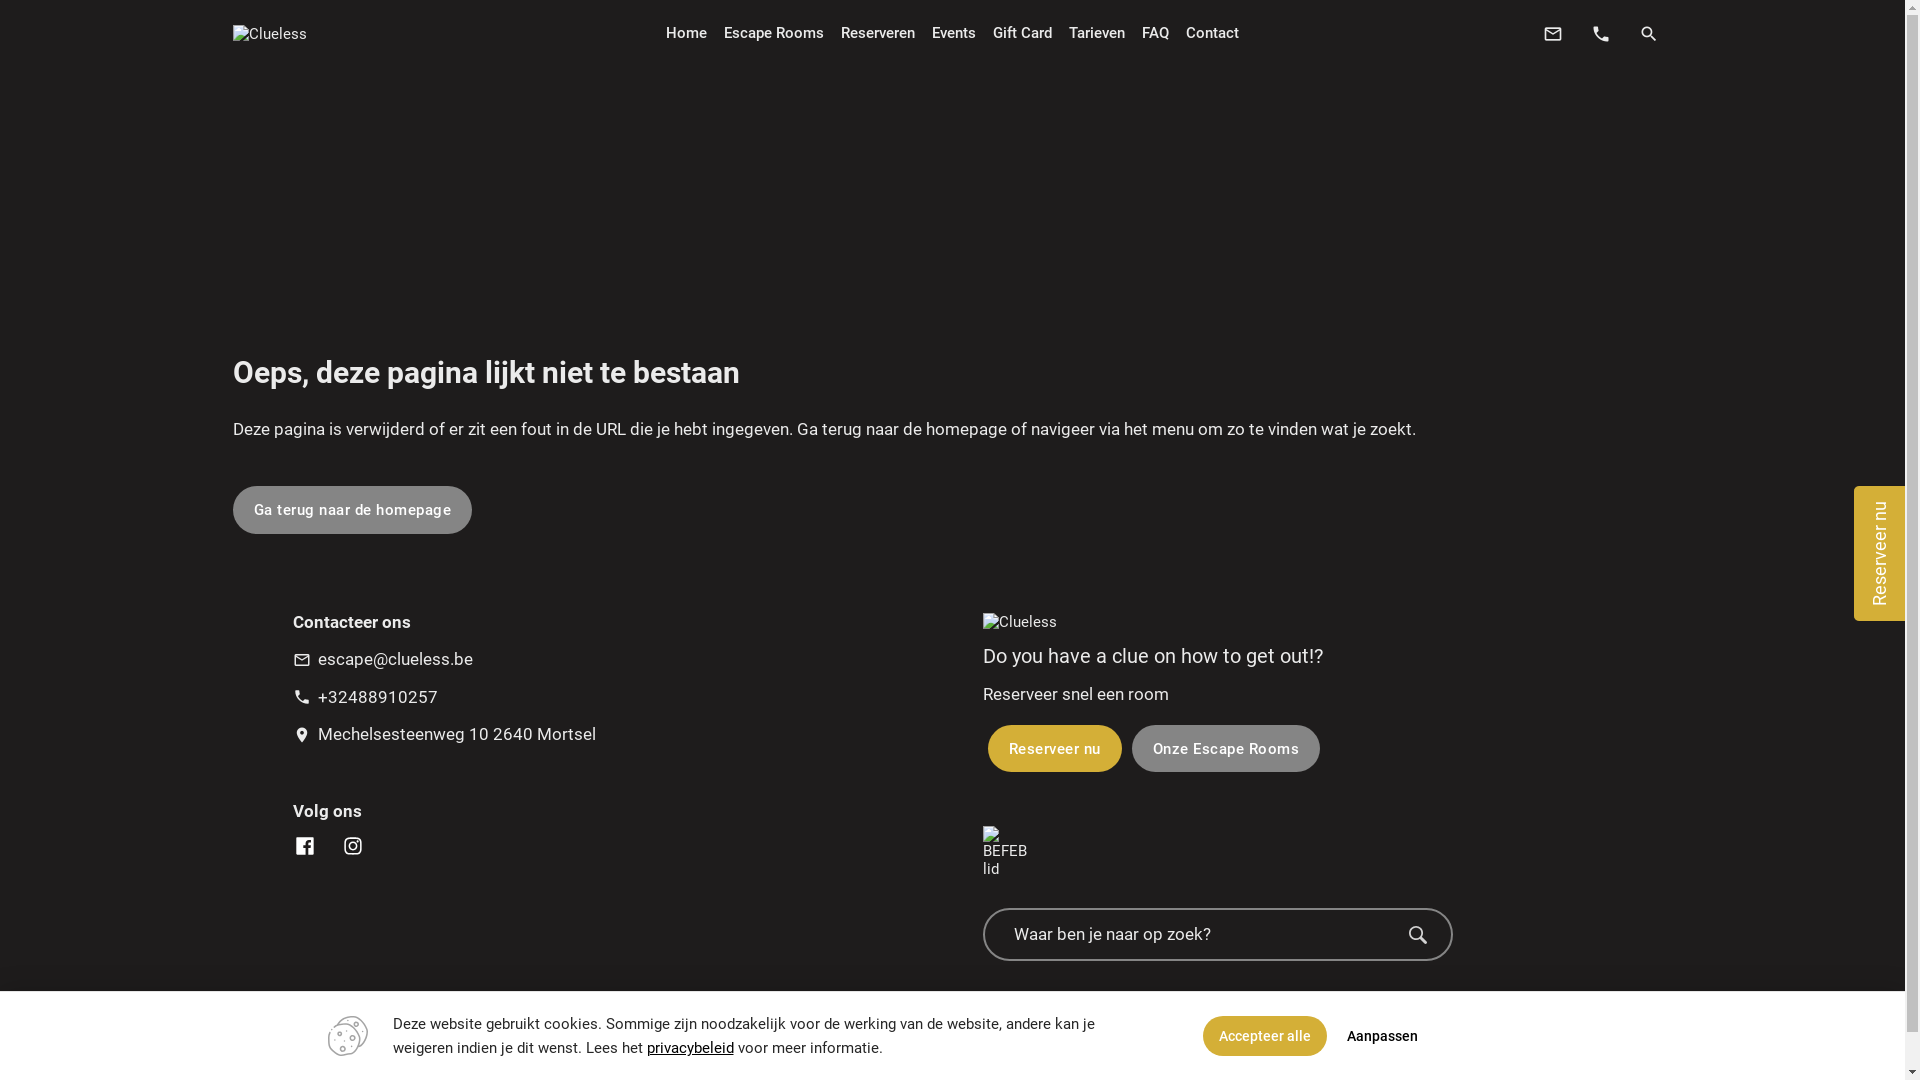  I want to click on search, so click(1648, 33).